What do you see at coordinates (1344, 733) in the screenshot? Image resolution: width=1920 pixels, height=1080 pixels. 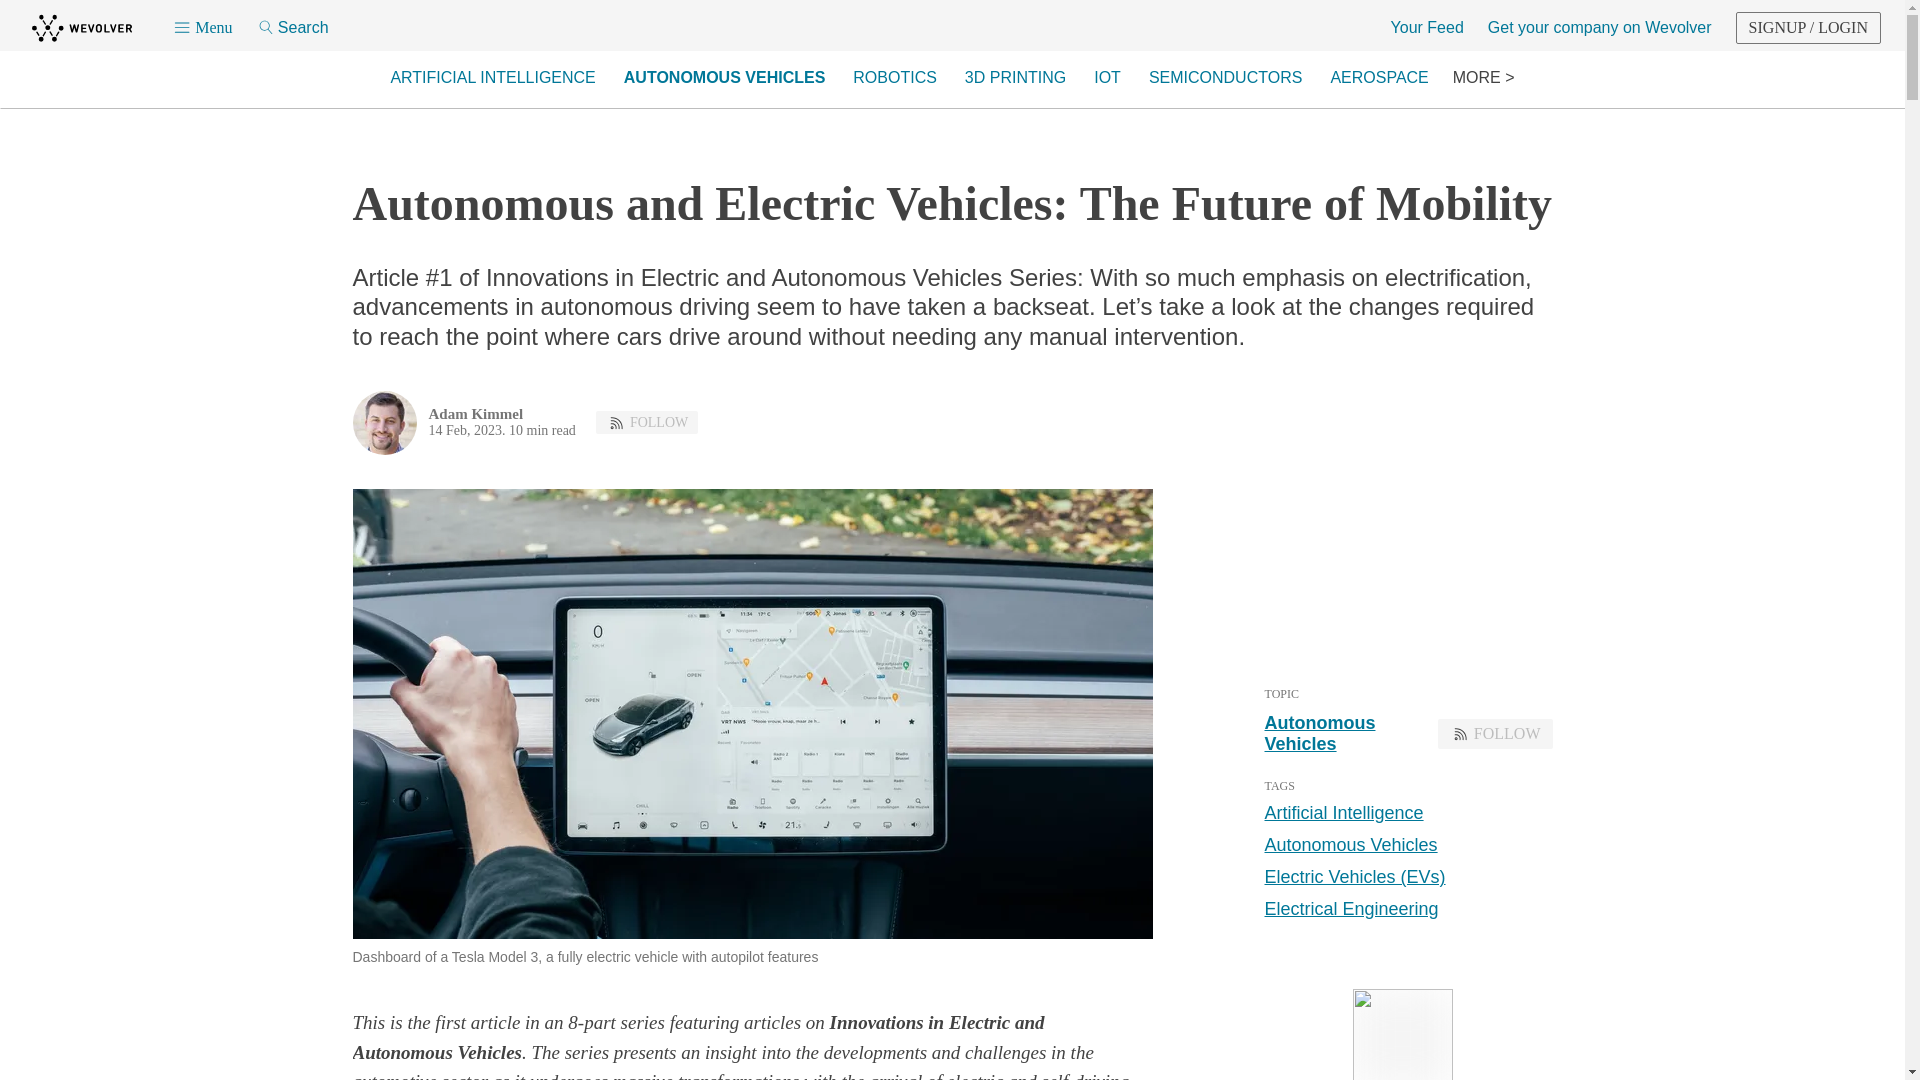 I see `Autonomous Vehicles` at bounding box center [1344, 733].